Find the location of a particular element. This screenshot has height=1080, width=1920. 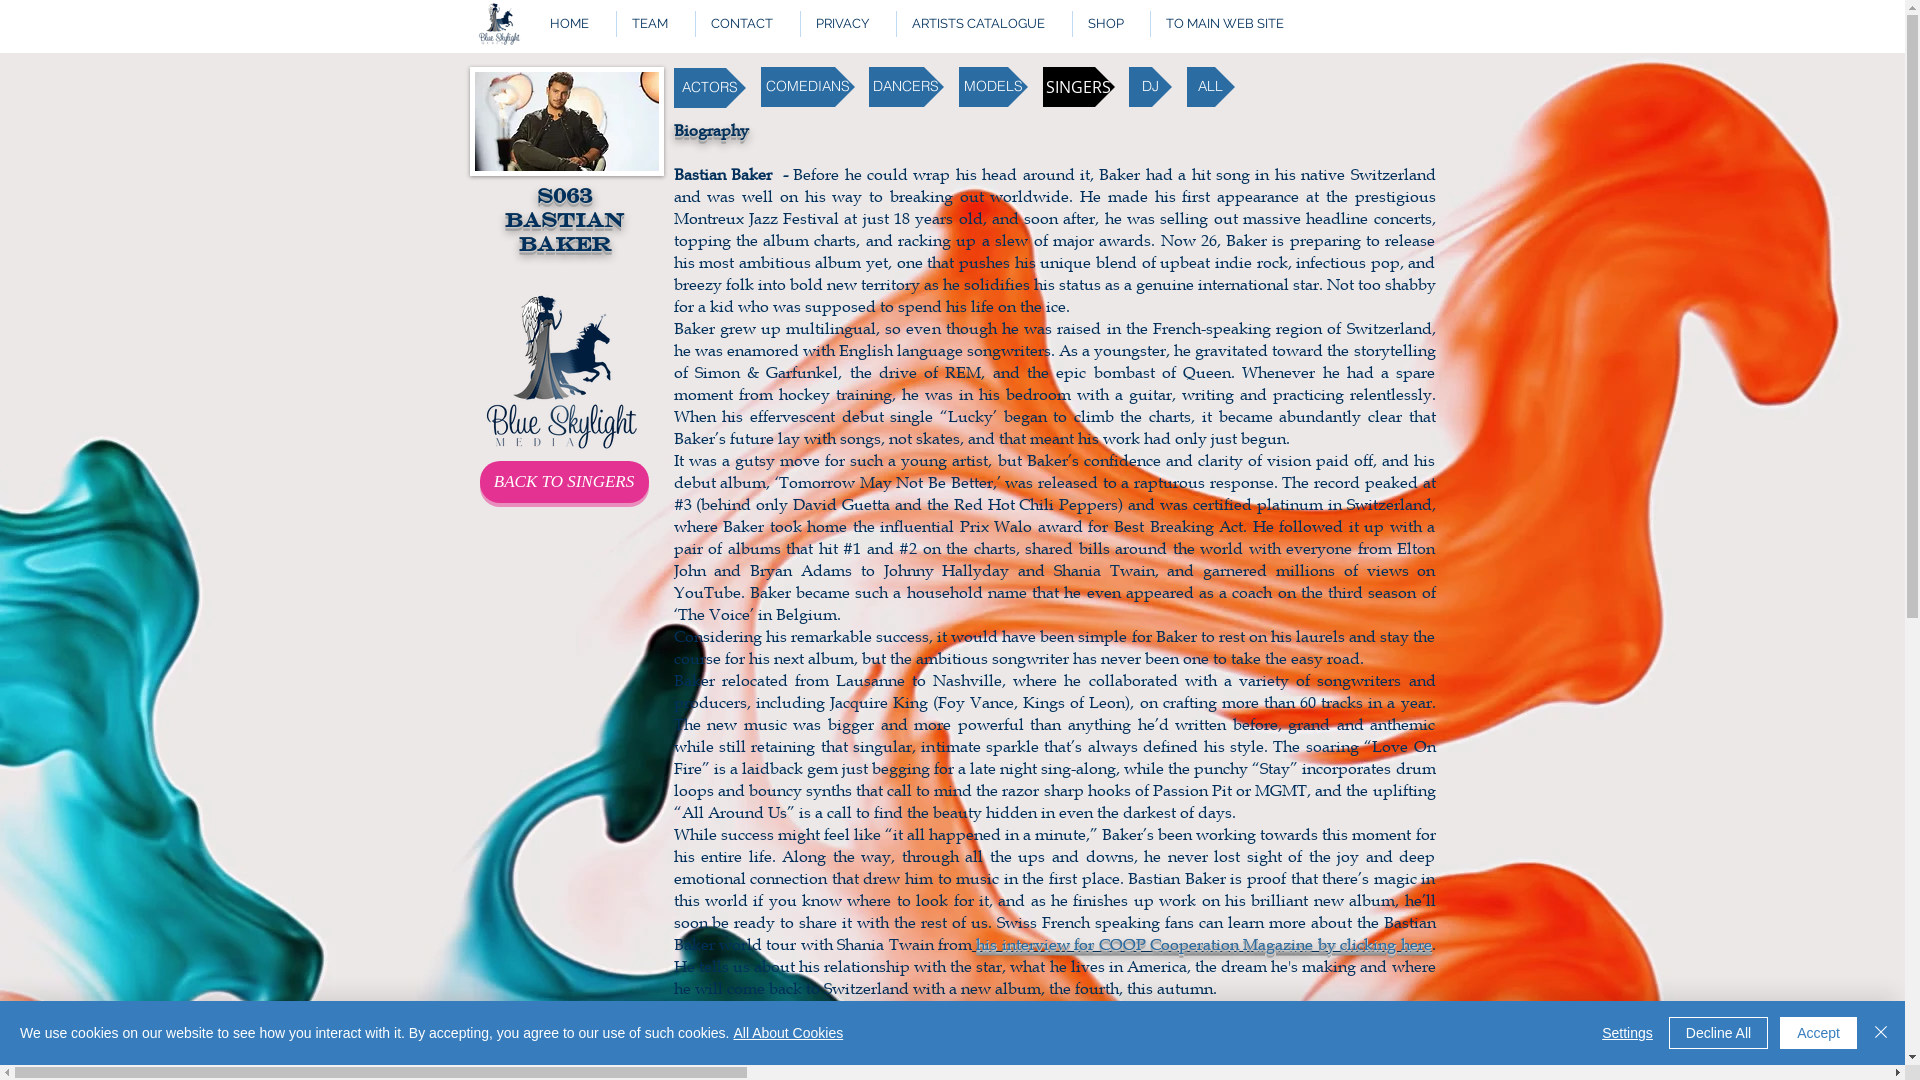

his interview for COOP Cooperation Magazine by clicking here is located at coordinates (1202, 944).